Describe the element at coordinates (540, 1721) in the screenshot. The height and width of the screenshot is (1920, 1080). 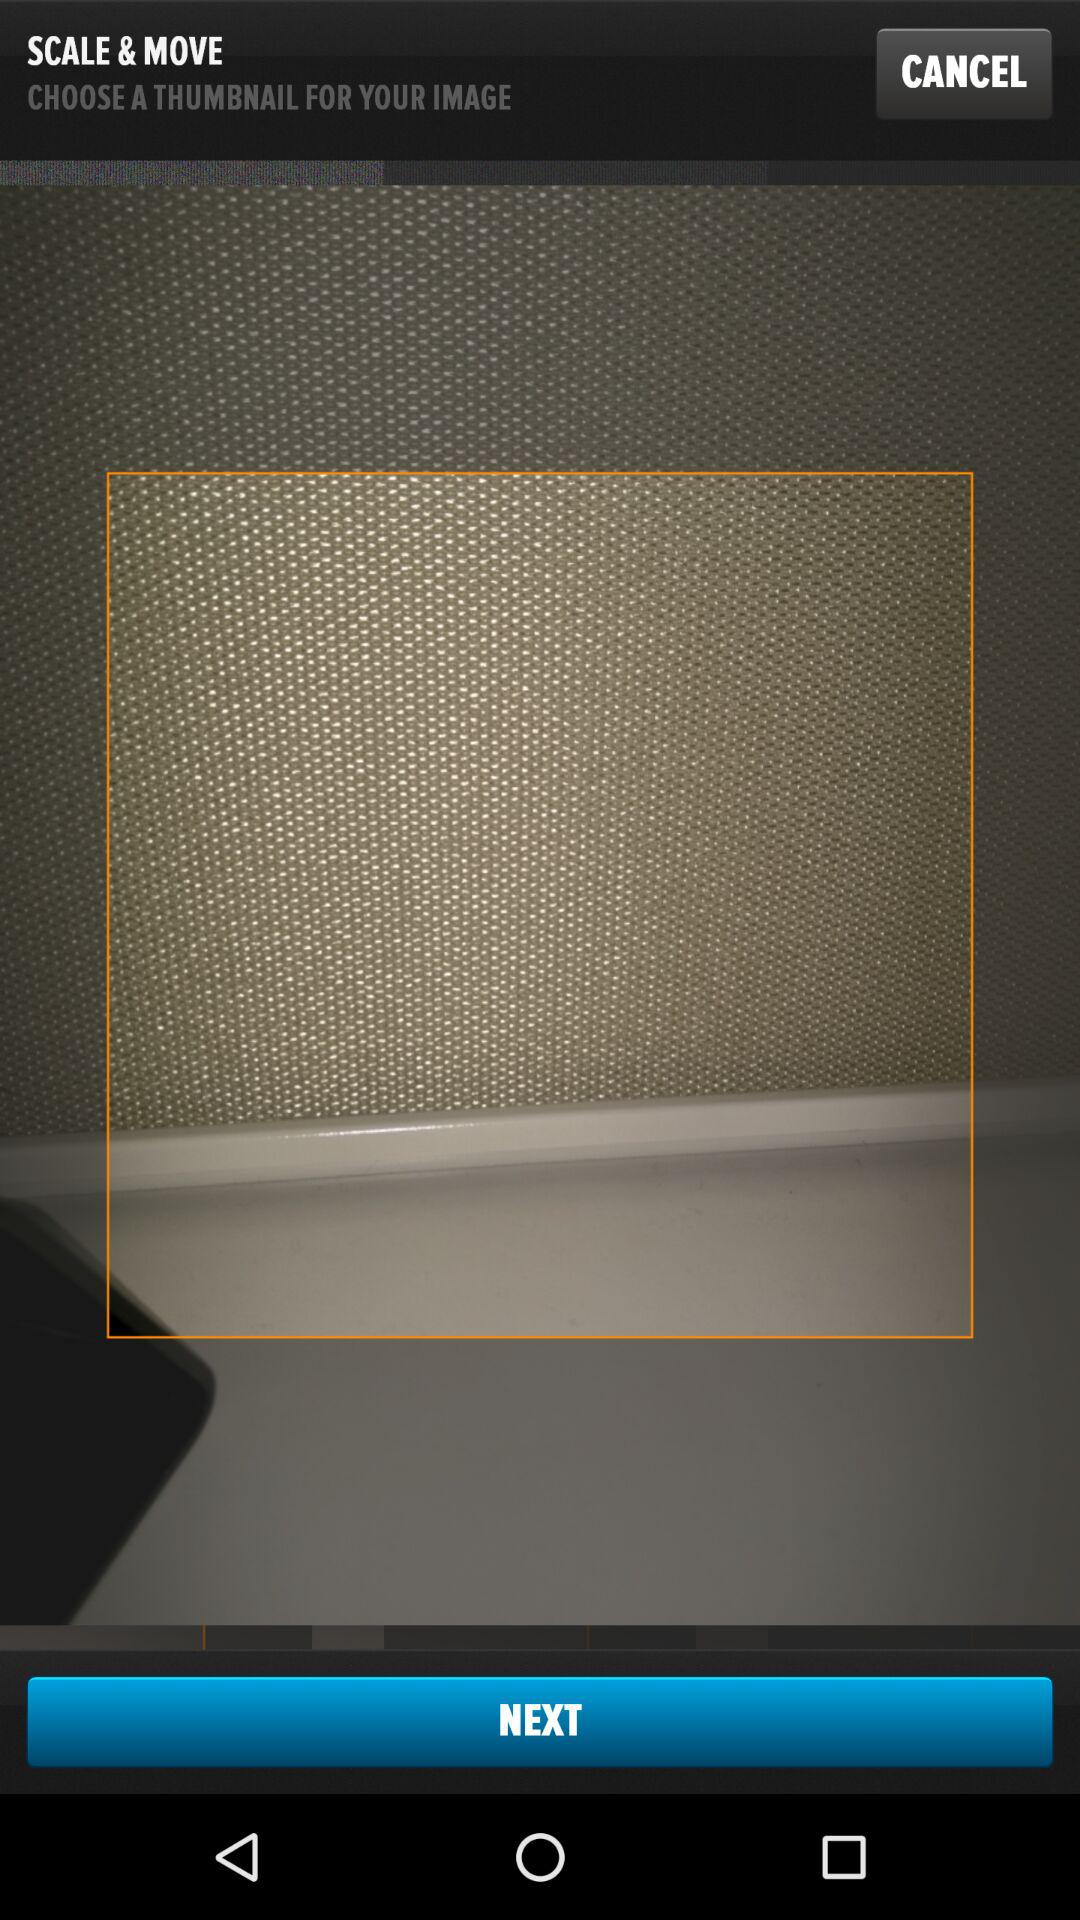
I see `press the next item` at that location.